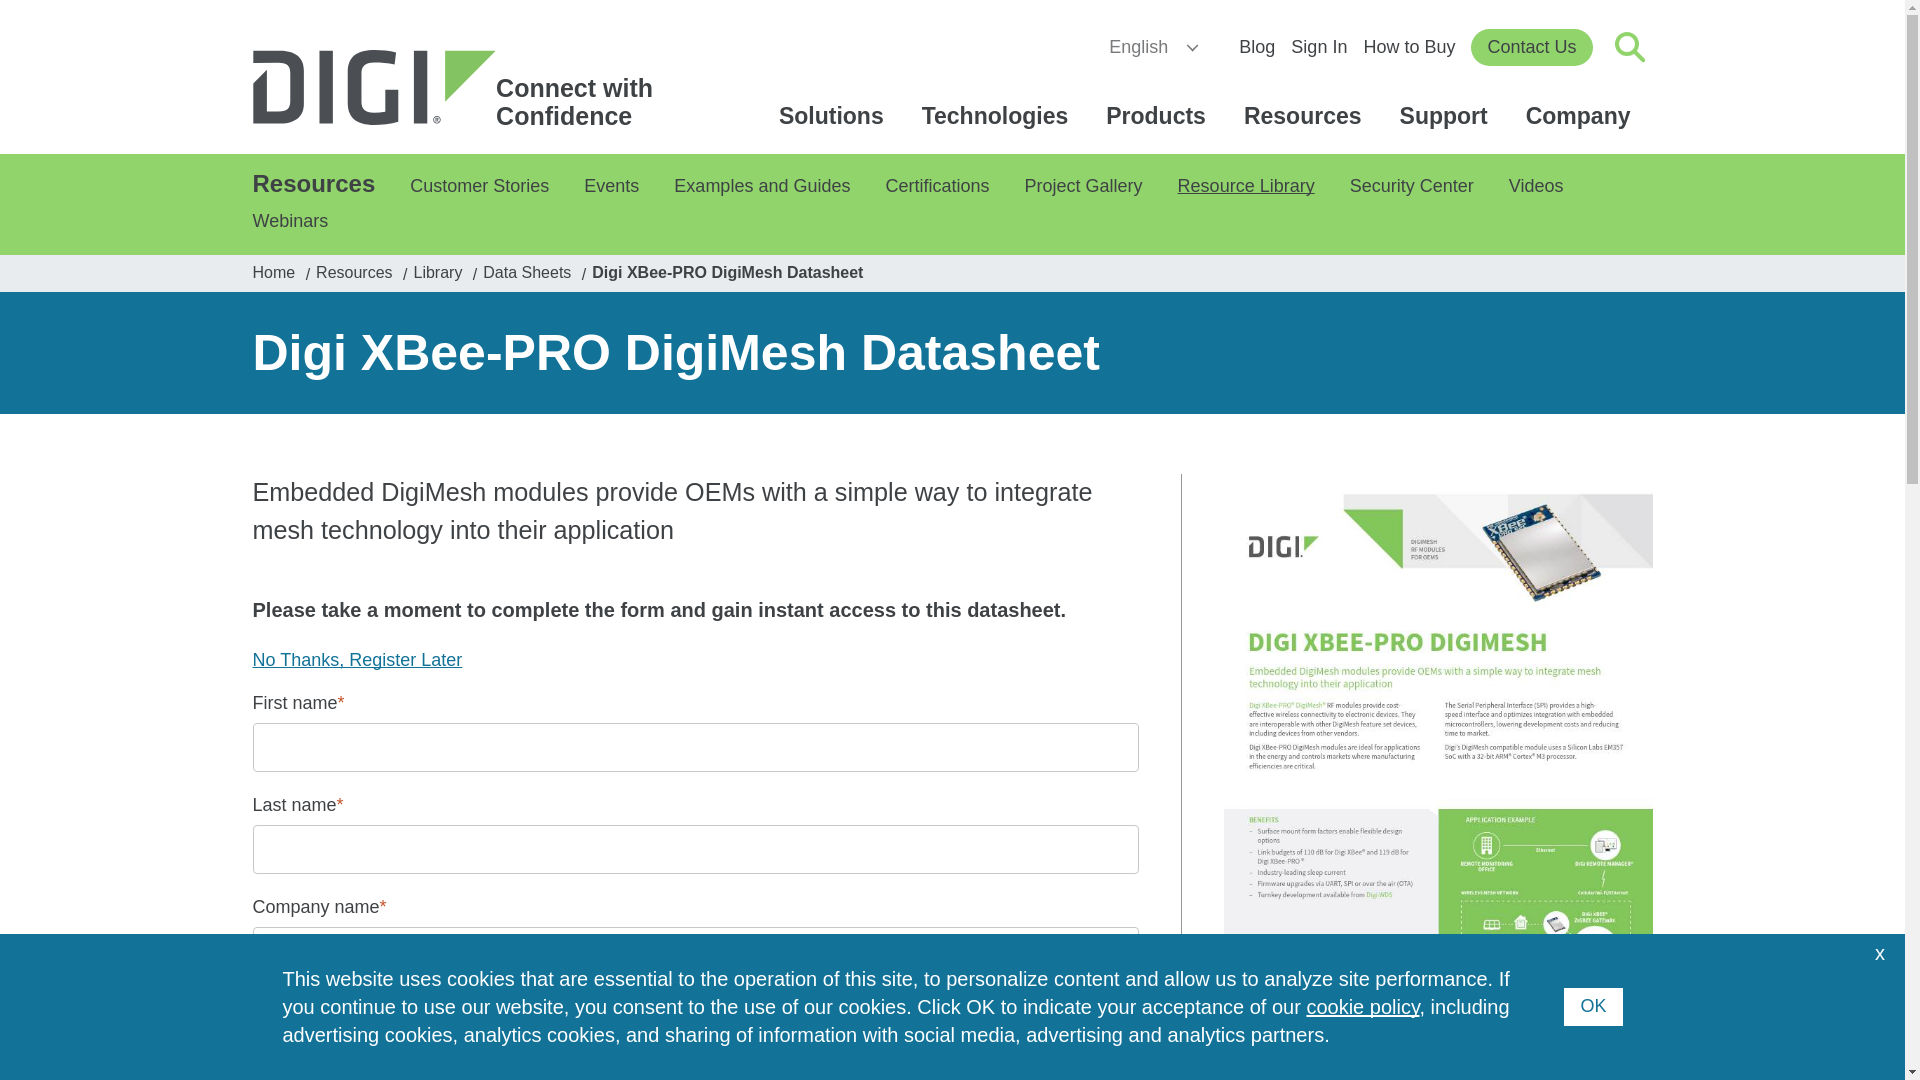 The height and width of the screenshot is (1080, 1920). I want to click on Home, so click(462, 89).